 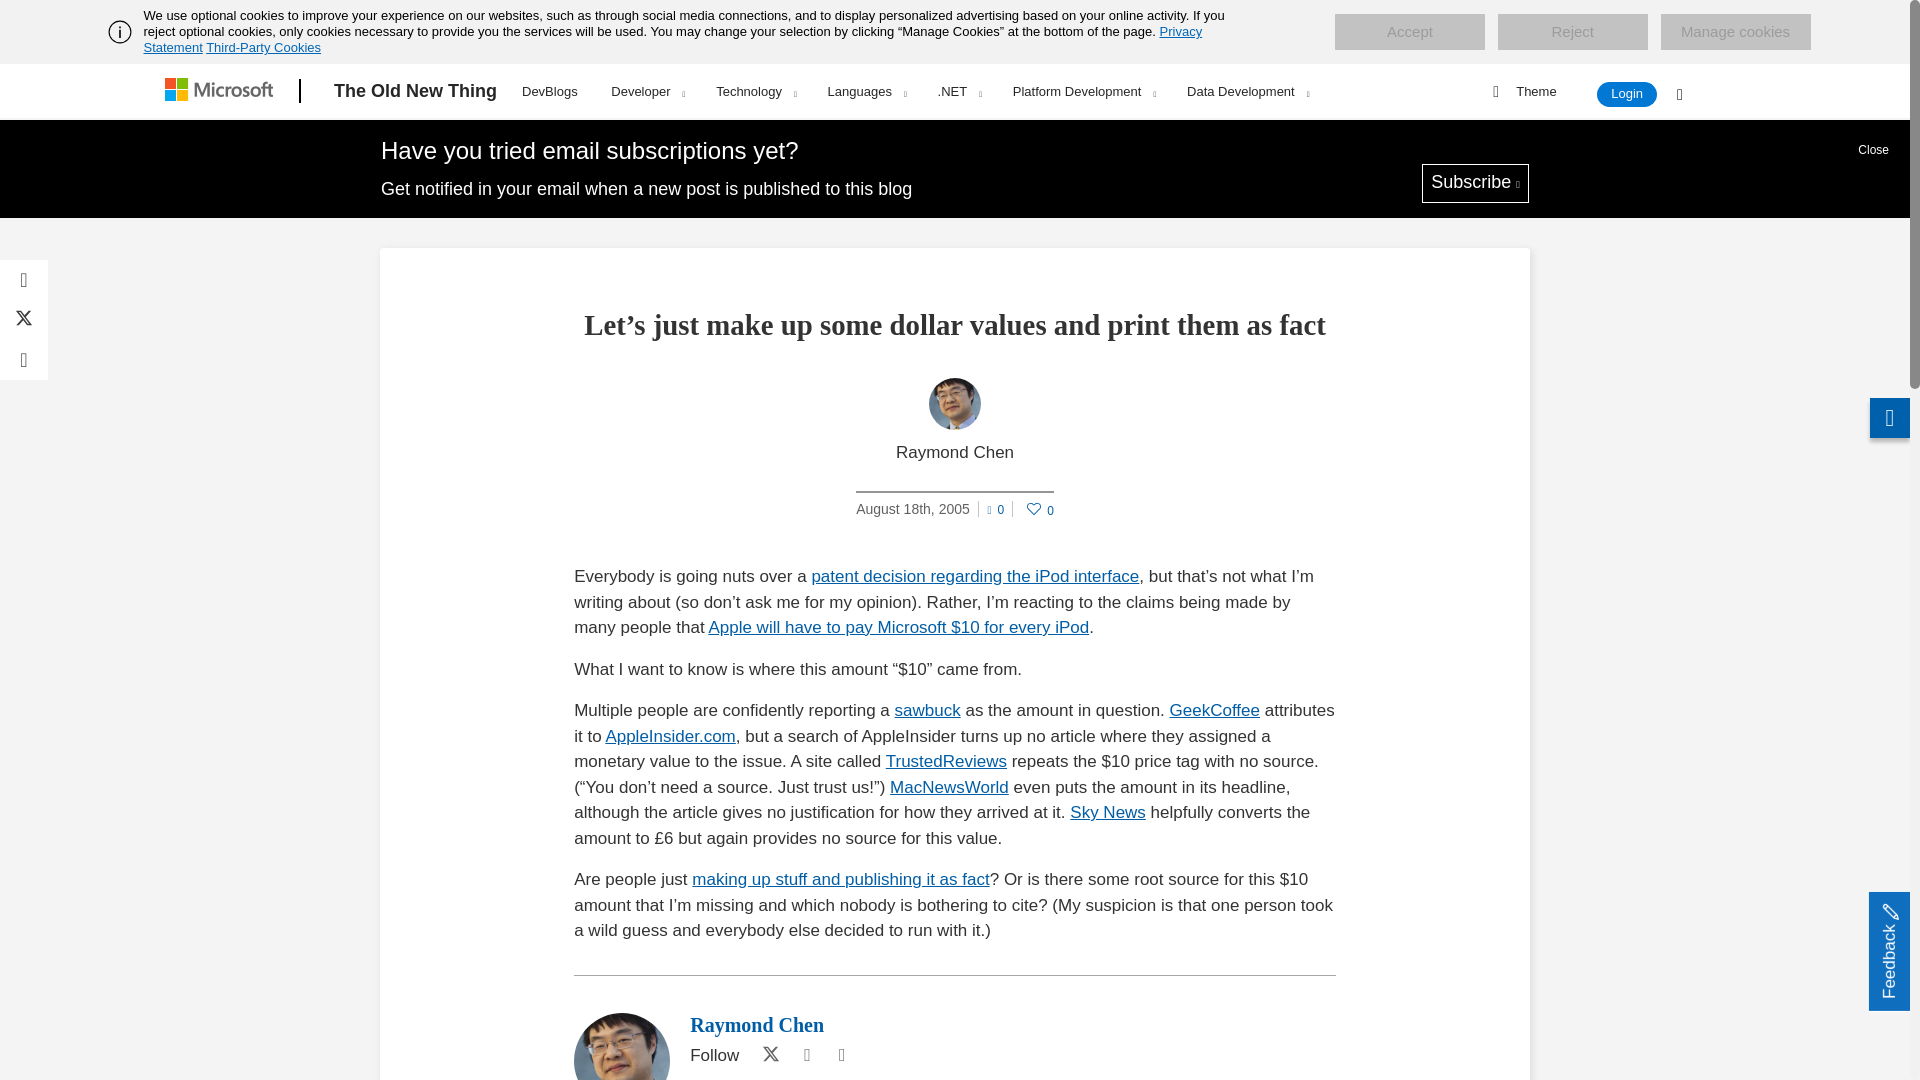 I want to click on Developer, so click(x=646, y=91).